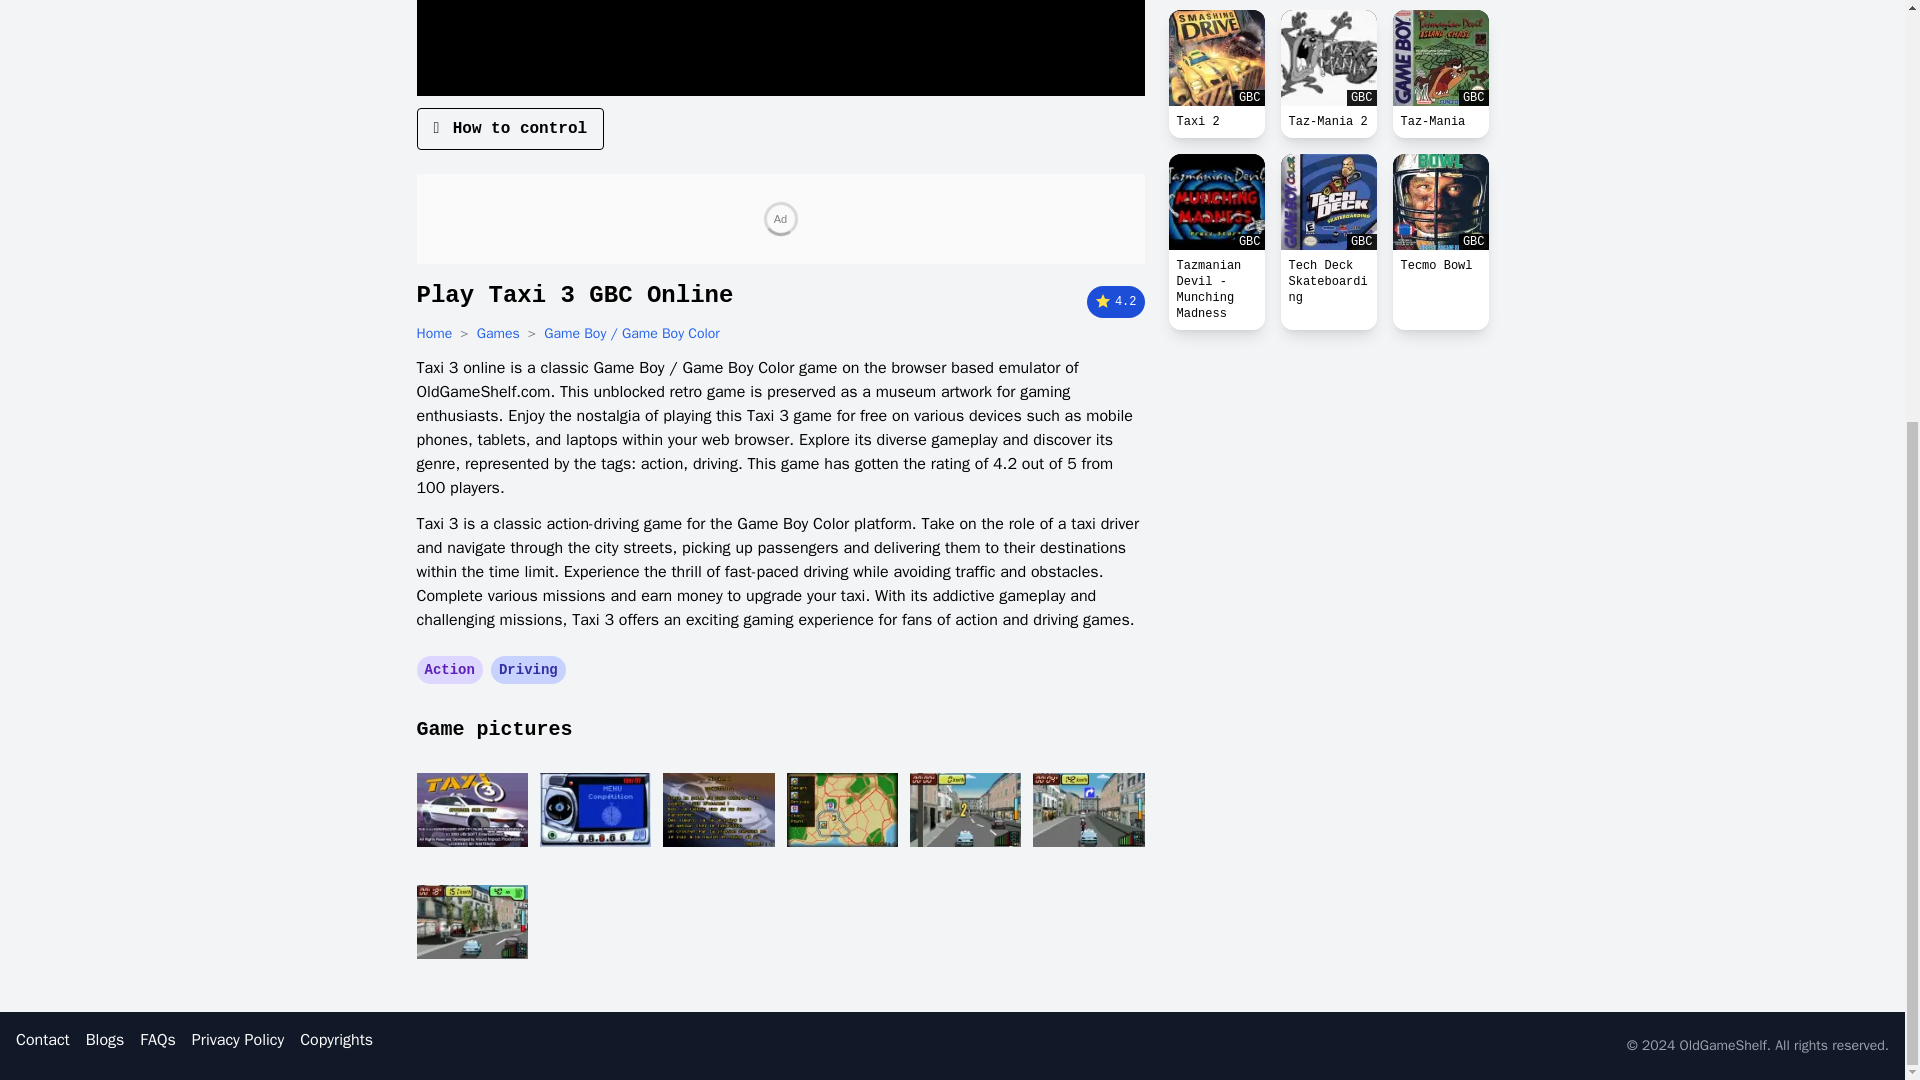  What do you see at coordinates (471, 810) in the screenshot?
I see `Taxi 3 game screenshot 1` at bounding box center [471, 810].